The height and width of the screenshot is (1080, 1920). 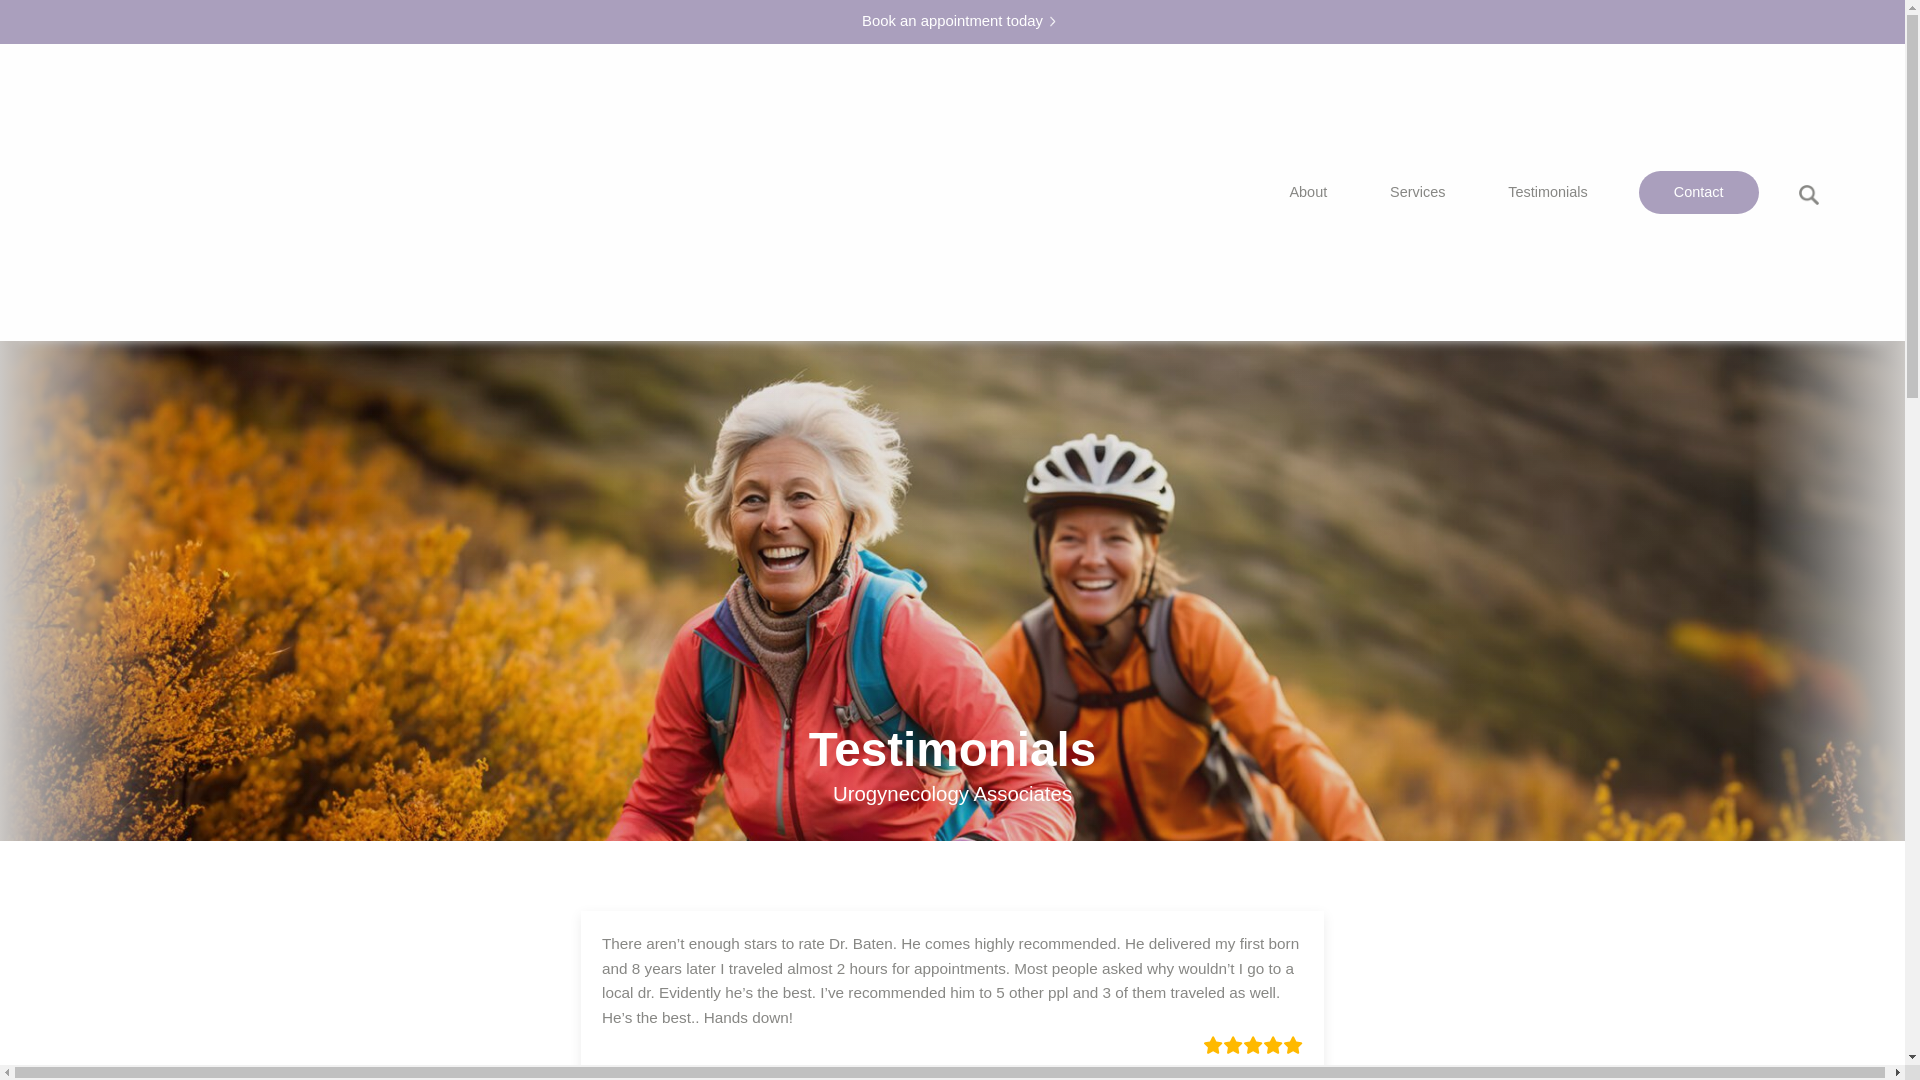 What do you see at coordinates (1698, 192) in the screenshot?
I see `Contact` at bounding box center [1698, 192].